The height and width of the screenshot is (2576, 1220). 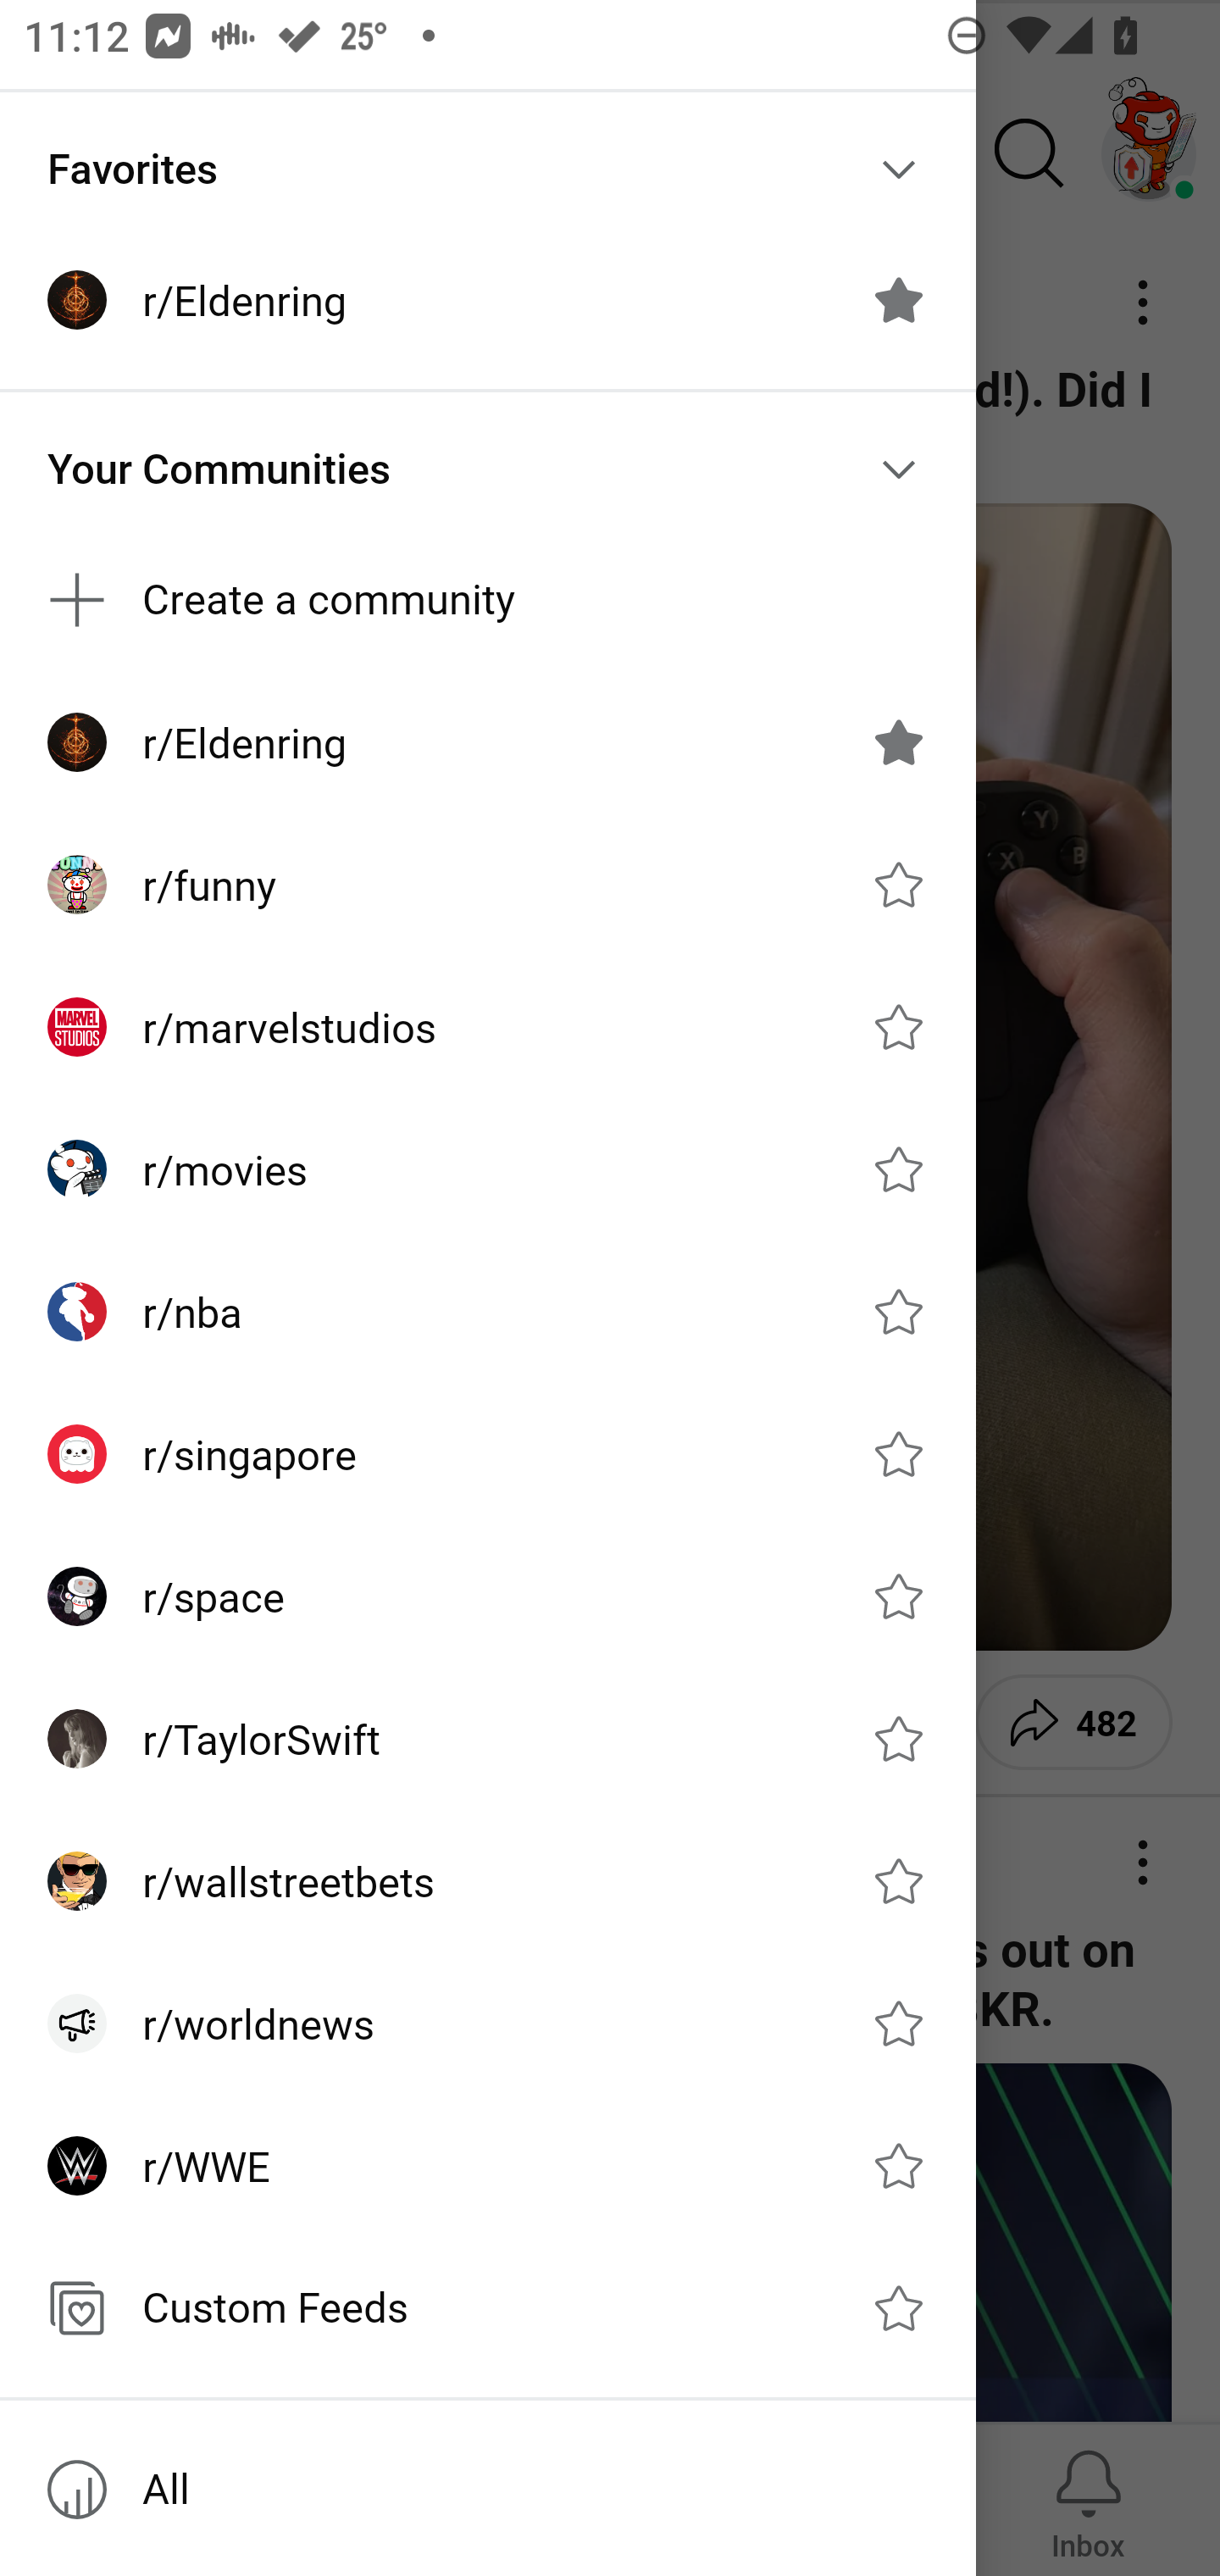 What do you see at coordinates (488, 742) in the screenshot?
I see `r/Eldenring Unfavorite r/Eldenring` at bounding box center [488, 742].